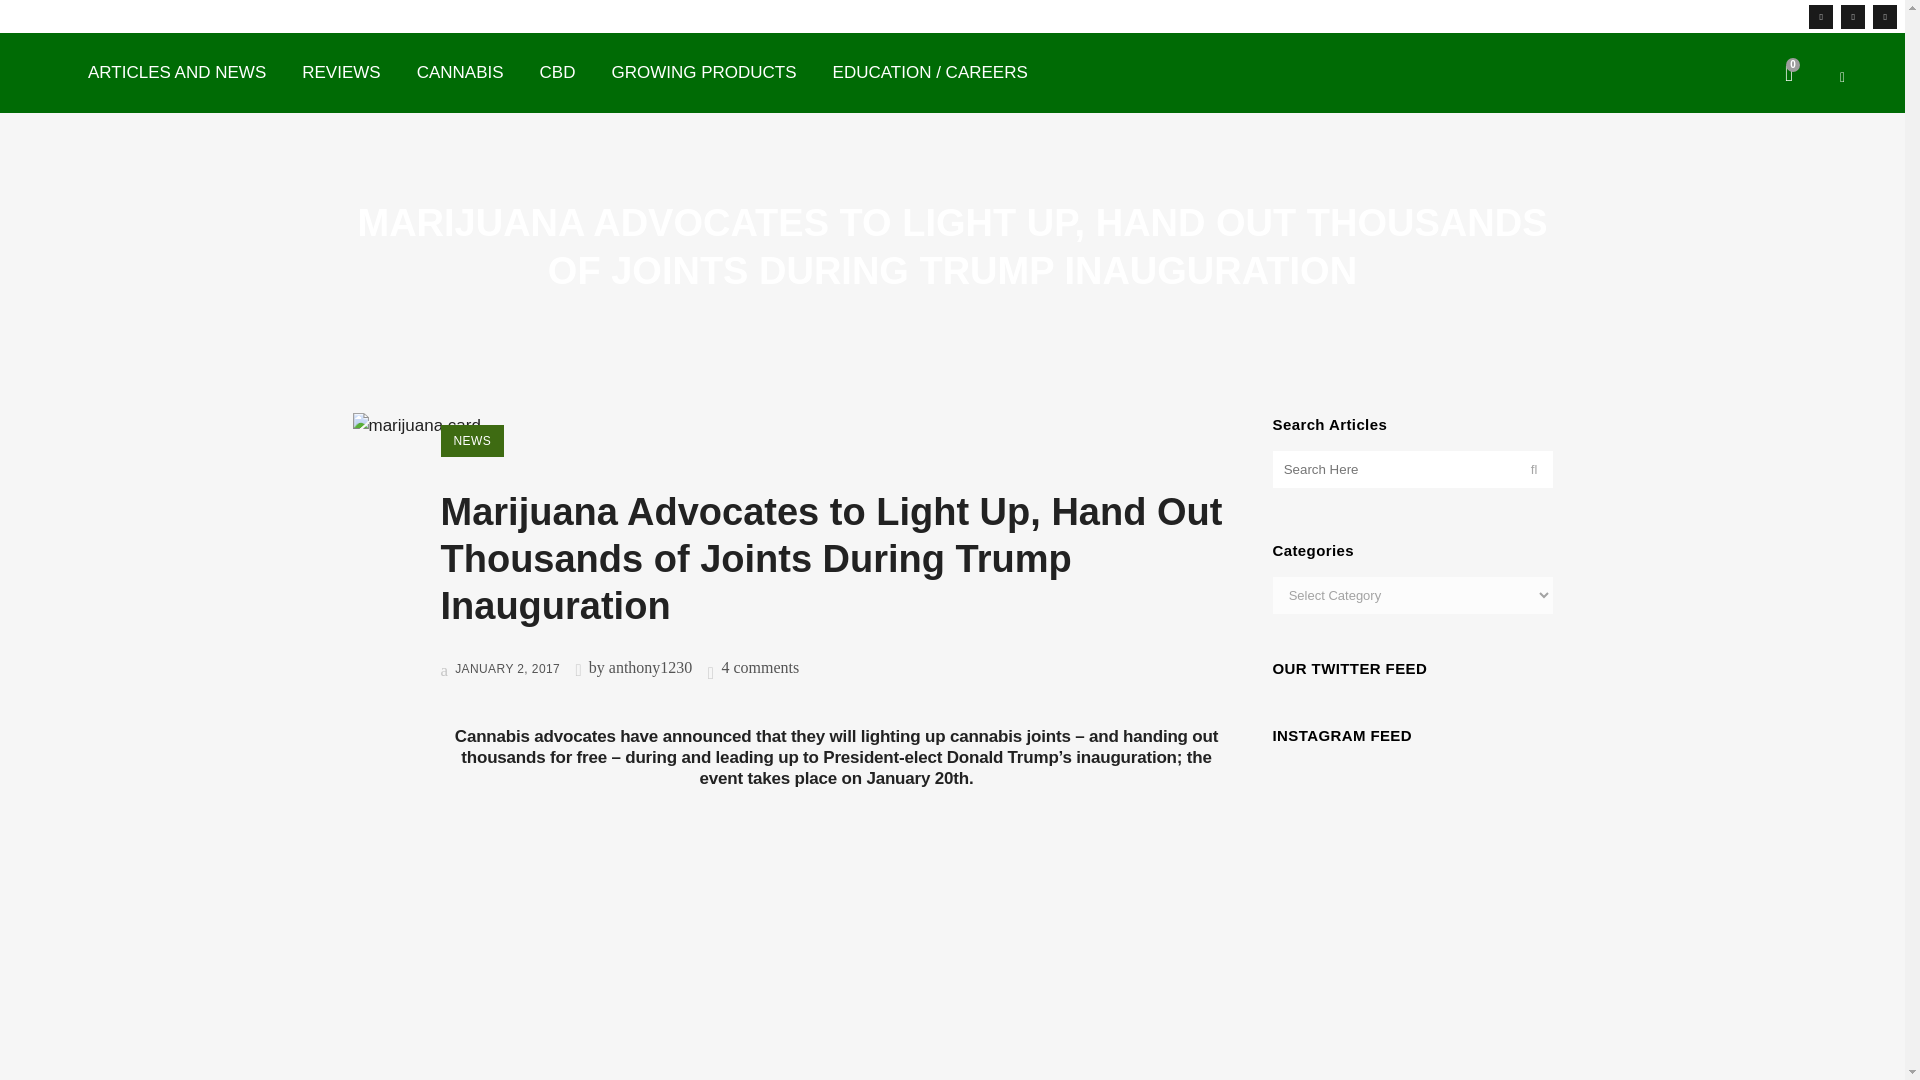 The width and height of the screenshot is (1920, 1080). What do you see at coordinates (1789, 74) in the screenshot?
I see `0` at bounding box center [1789, 74].